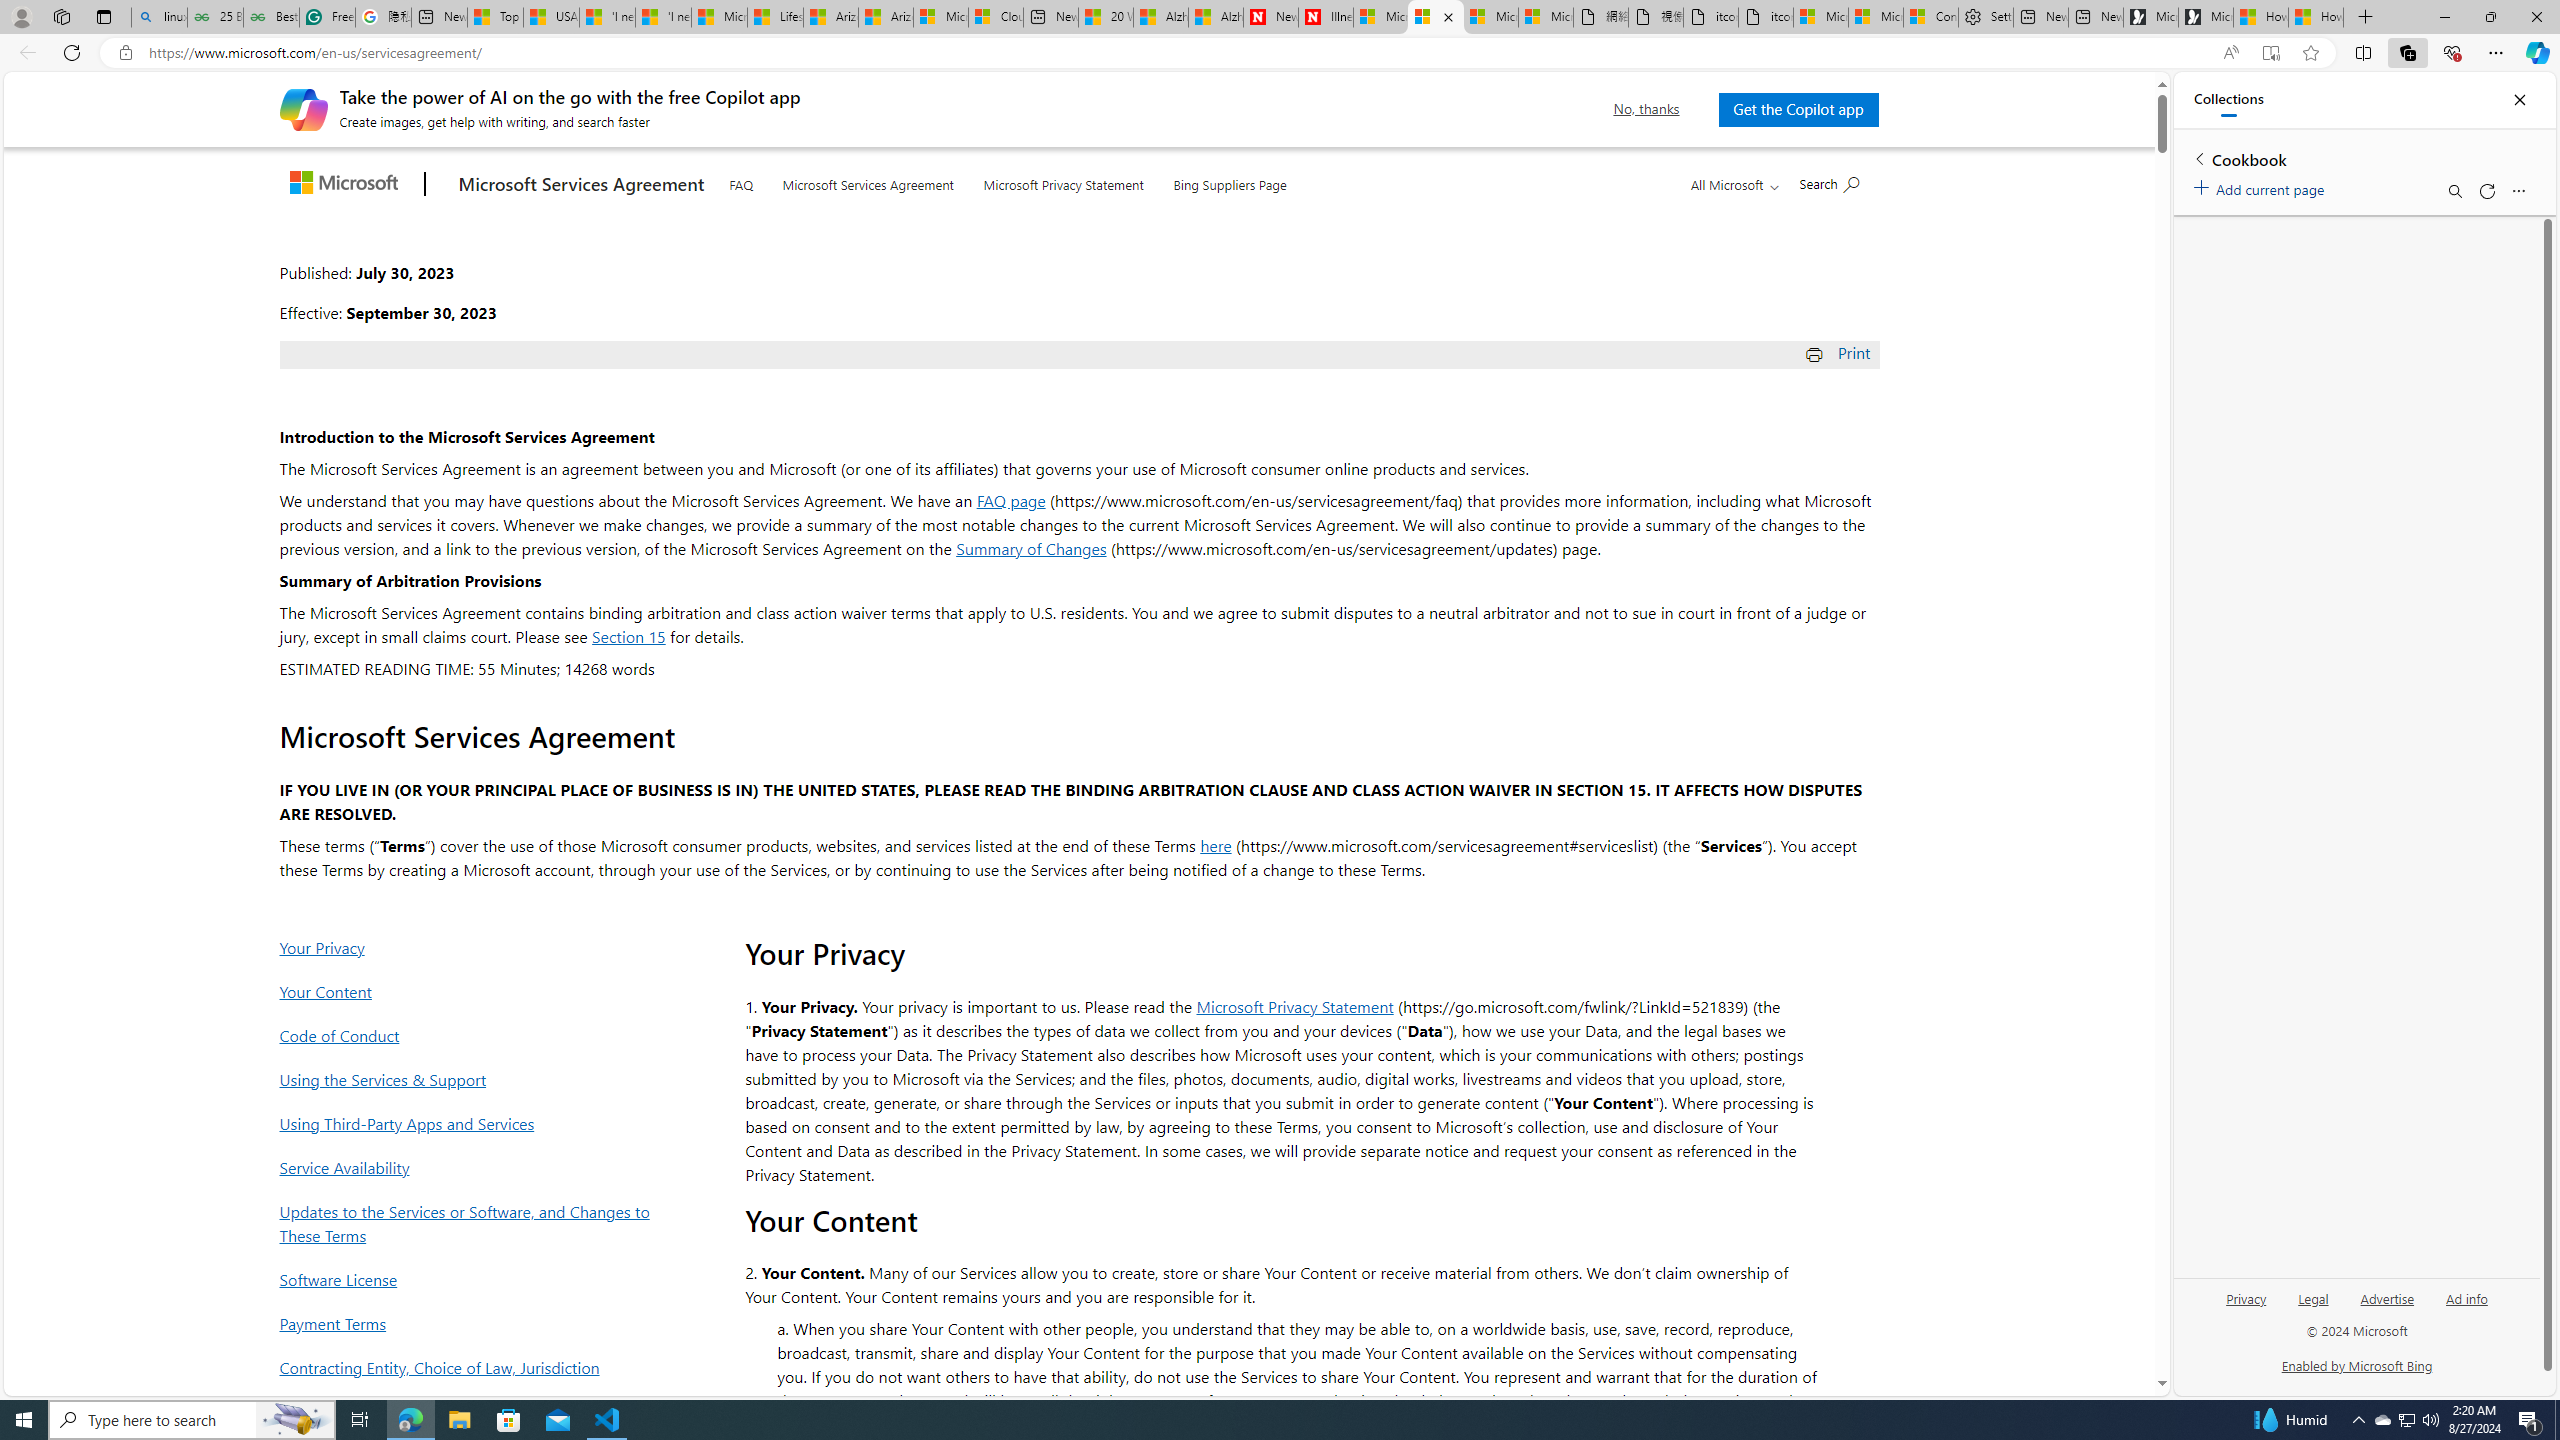  Describe the element at coordinates (740, 180) in the screenshot. I see `FAQ` at that location.